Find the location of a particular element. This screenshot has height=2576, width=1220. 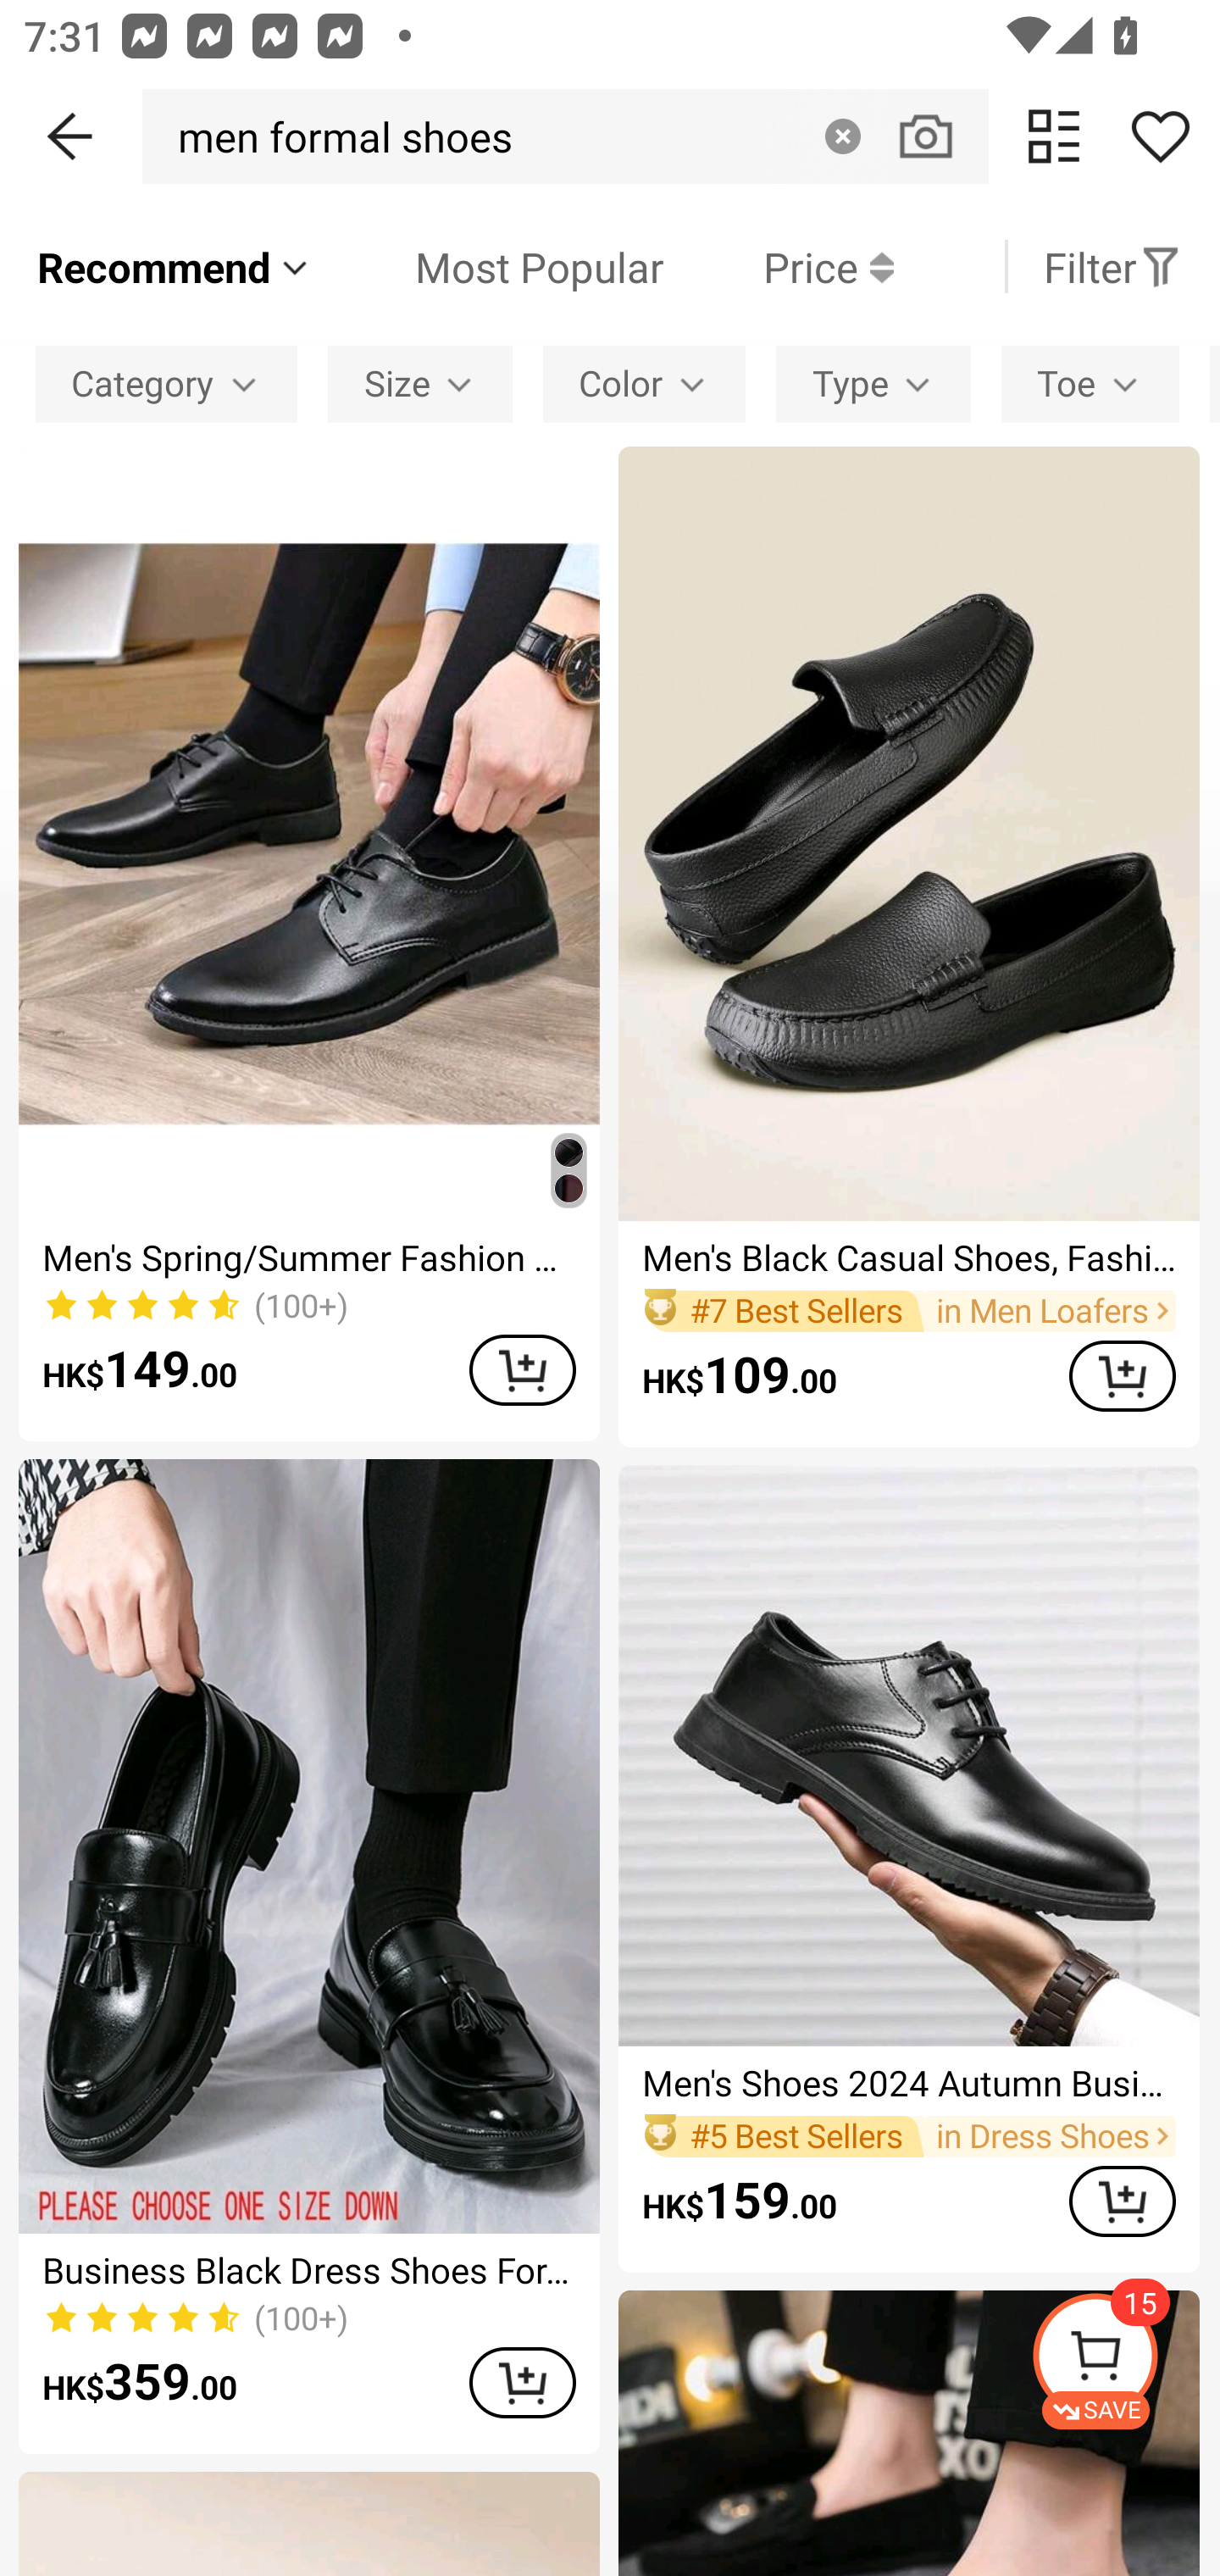

men formal shoes Clear is located at coordinates (565, 136).